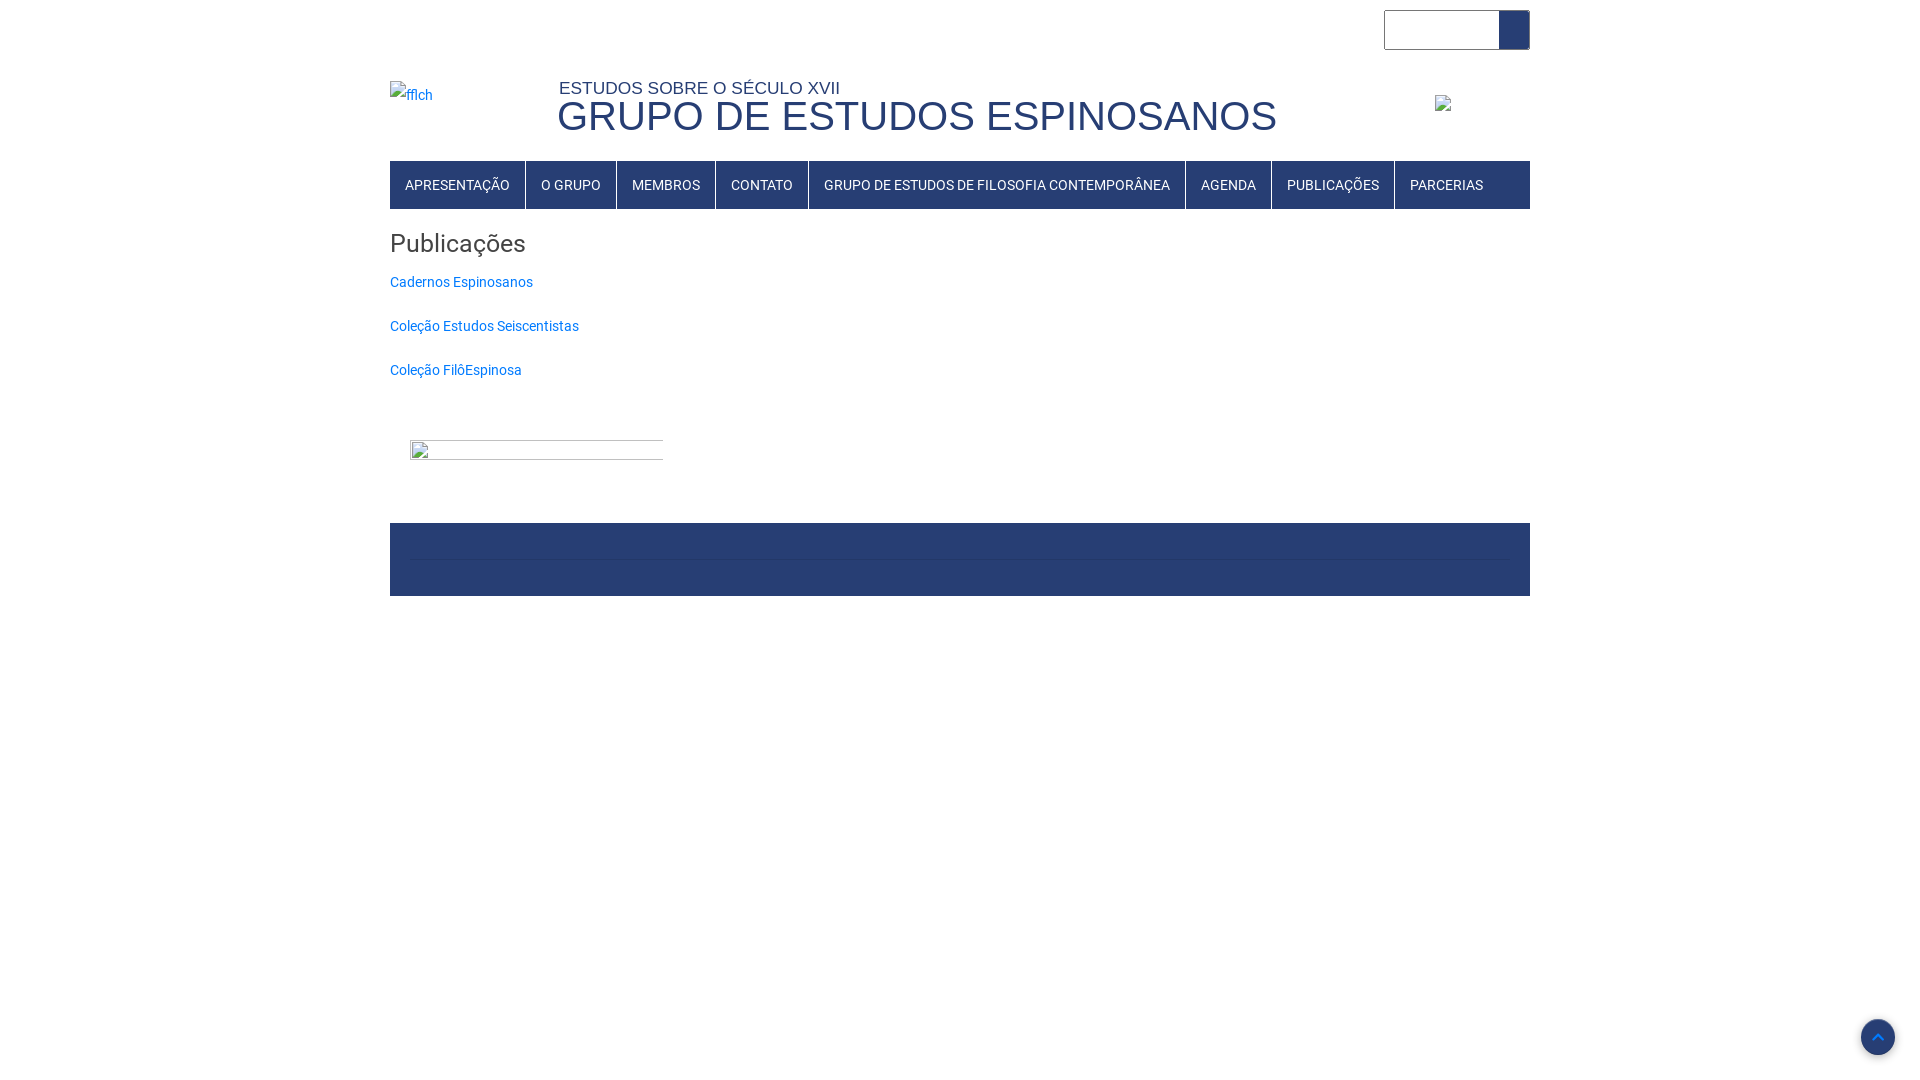 The height and width of the screenshot is (1080, 1920). Describe the element at coordinates (1446, 185) in the screenshot. I see `PARCERIAS` at that location.